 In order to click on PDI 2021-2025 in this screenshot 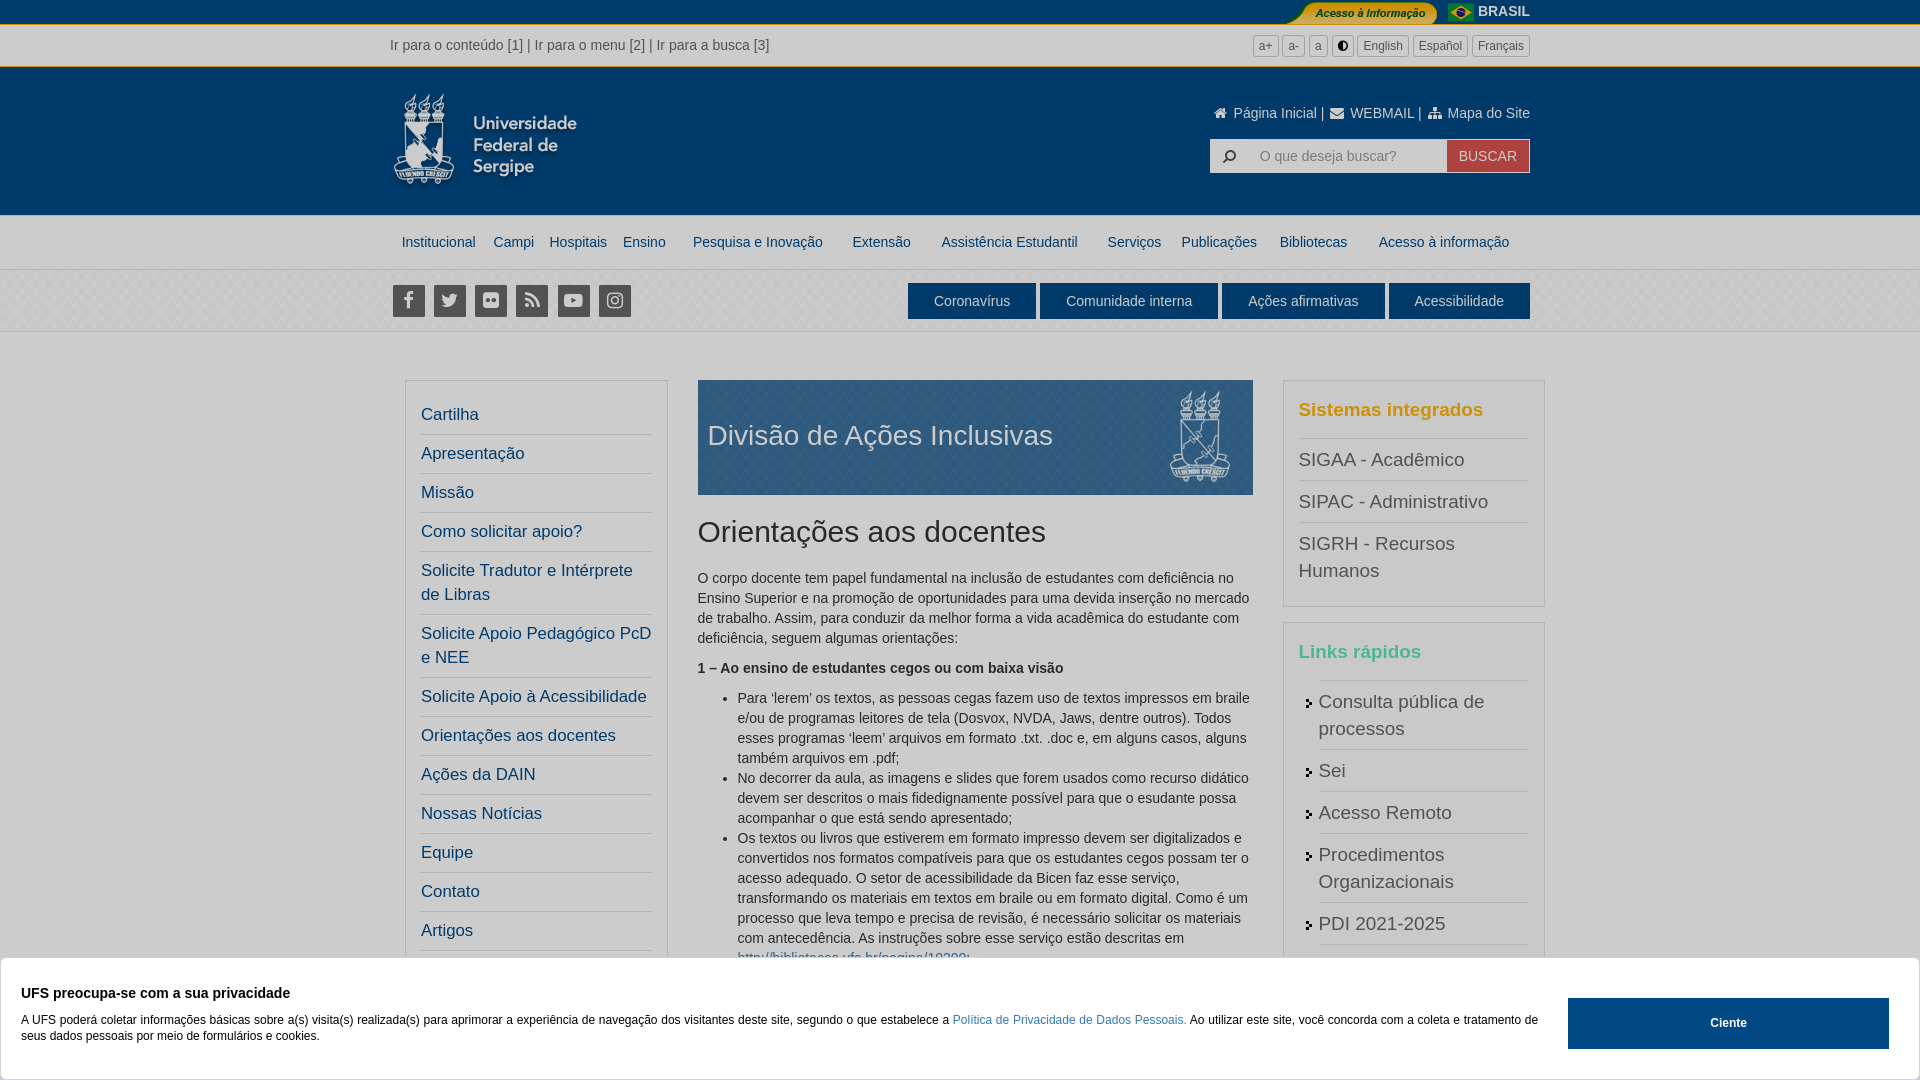, I will do `click(1382, 924)`.